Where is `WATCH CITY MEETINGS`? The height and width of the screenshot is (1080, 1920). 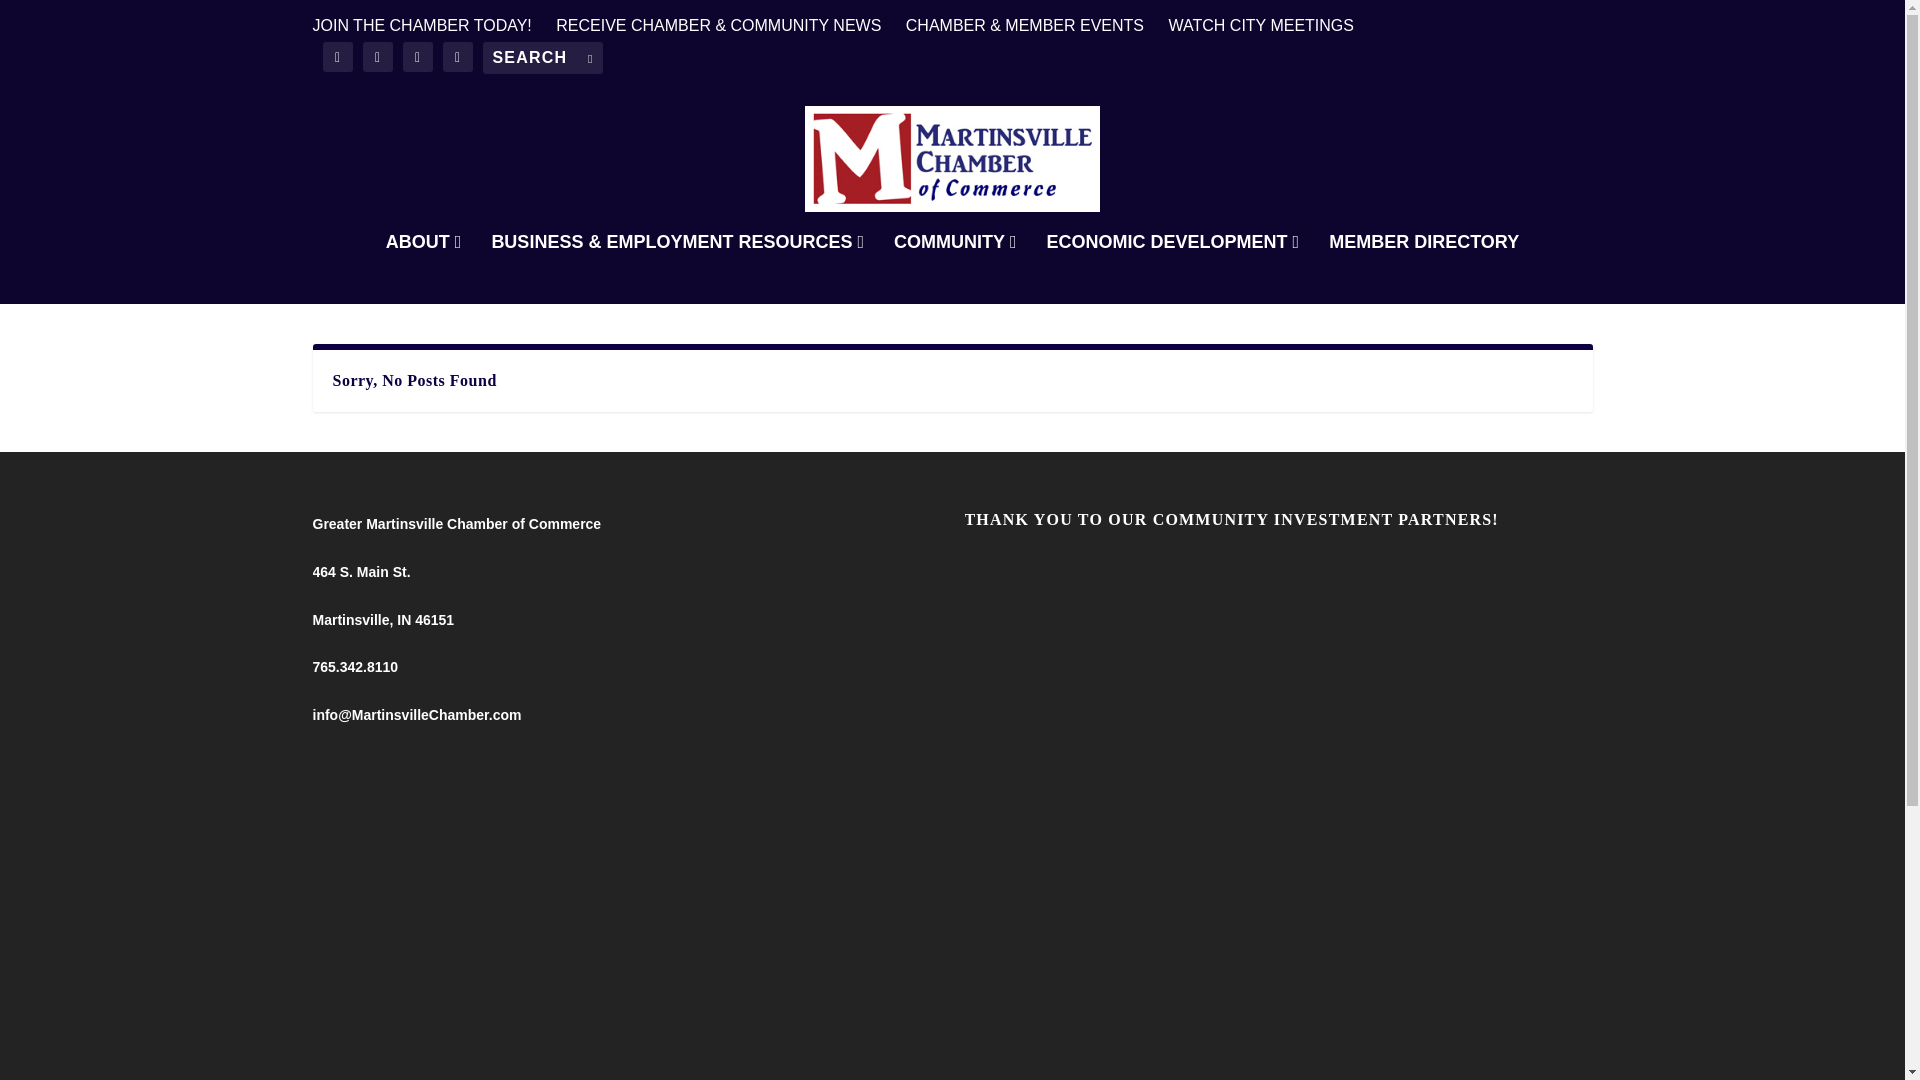
WATCH CITY MEETINGS is located at coordinates (1260, 26).